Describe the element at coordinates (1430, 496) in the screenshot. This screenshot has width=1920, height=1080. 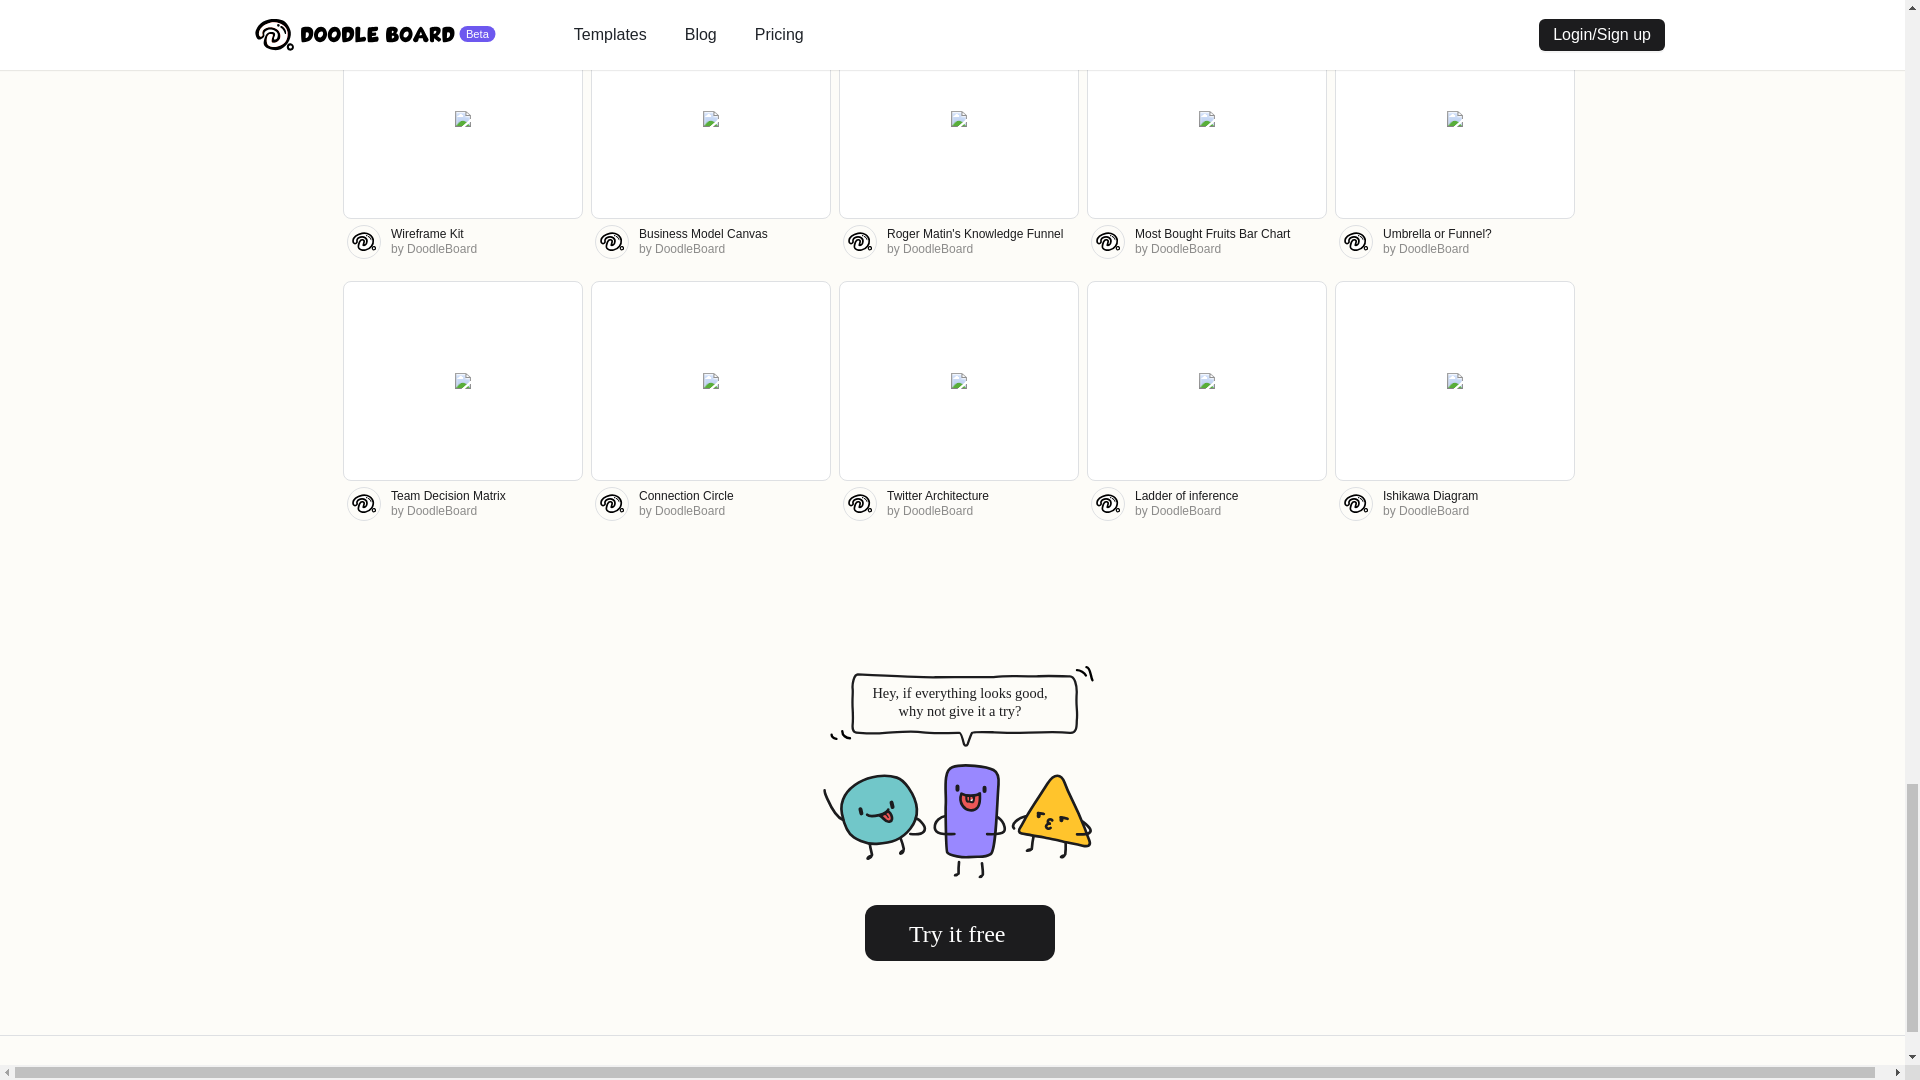
I see `Ishikawa Diagram` at that location.